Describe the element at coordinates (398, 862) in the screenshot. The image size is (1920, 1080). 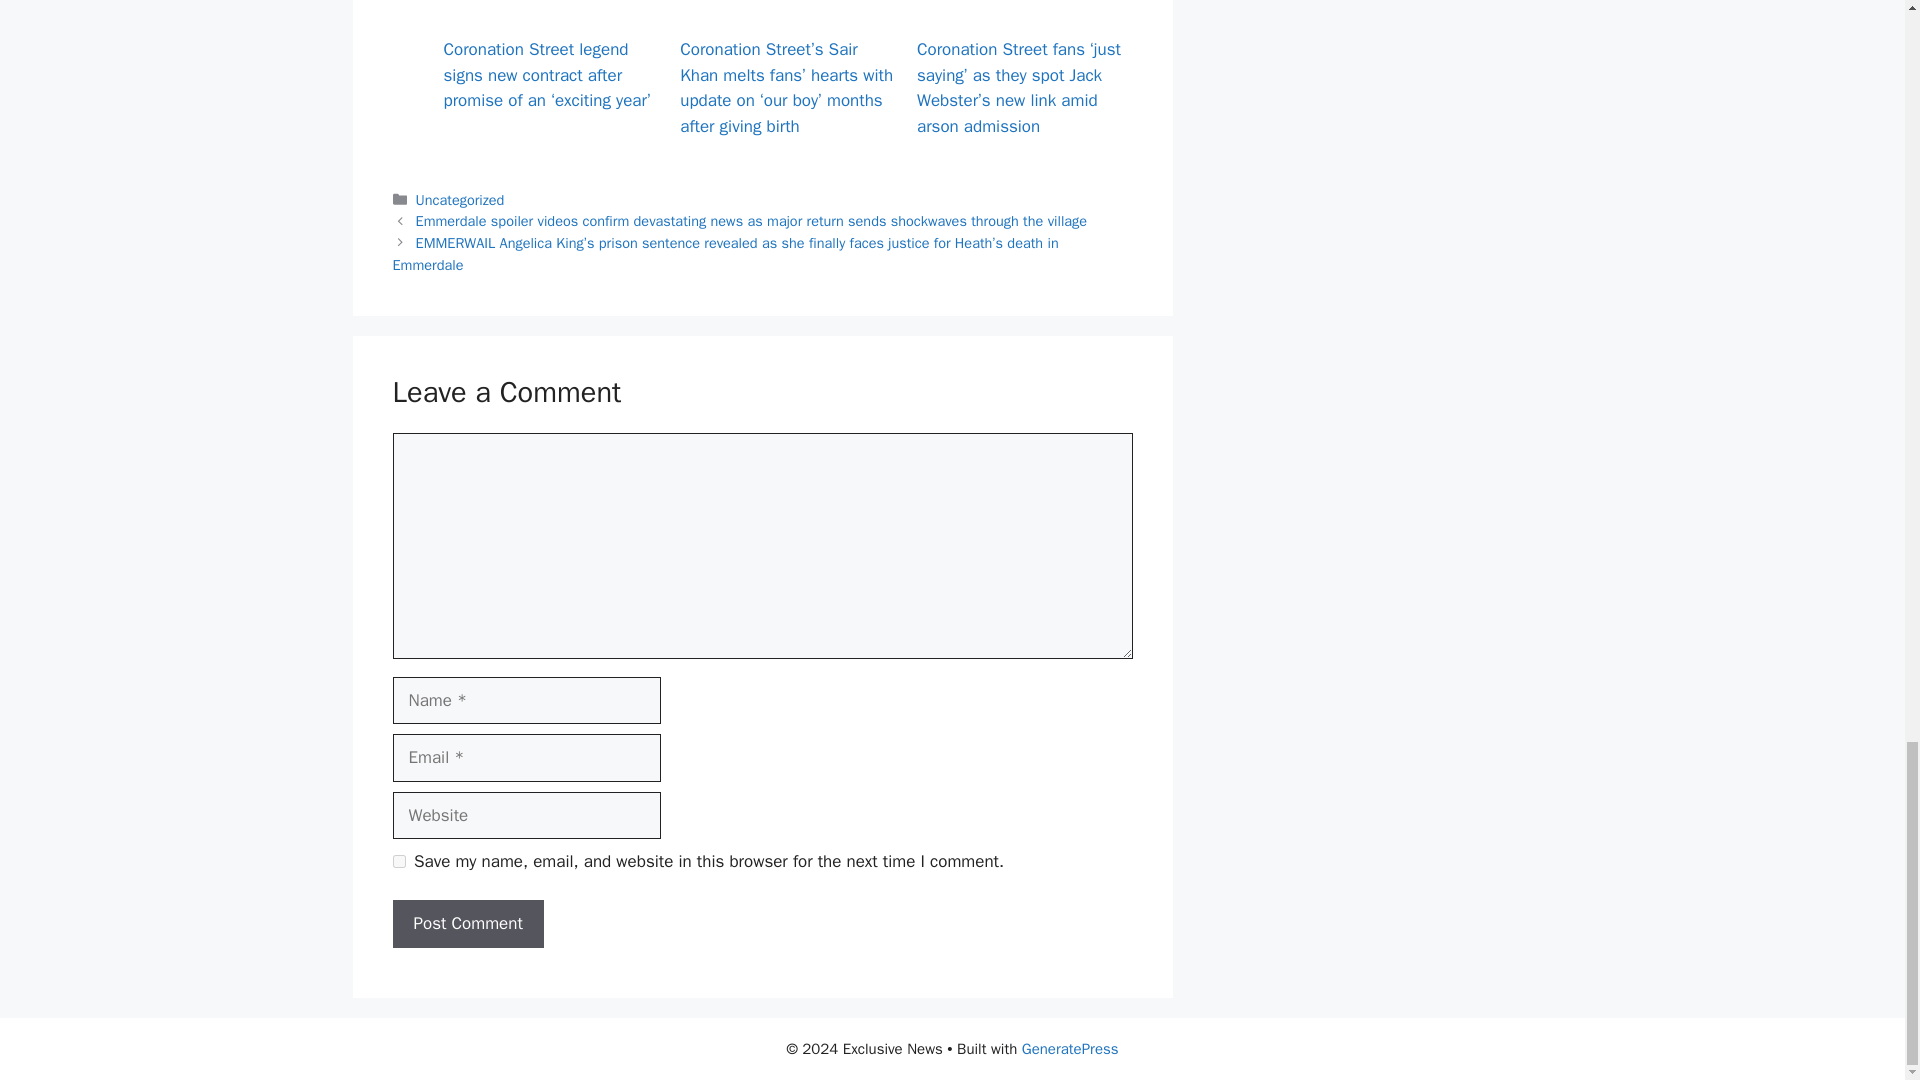
I see `yes` at that location.